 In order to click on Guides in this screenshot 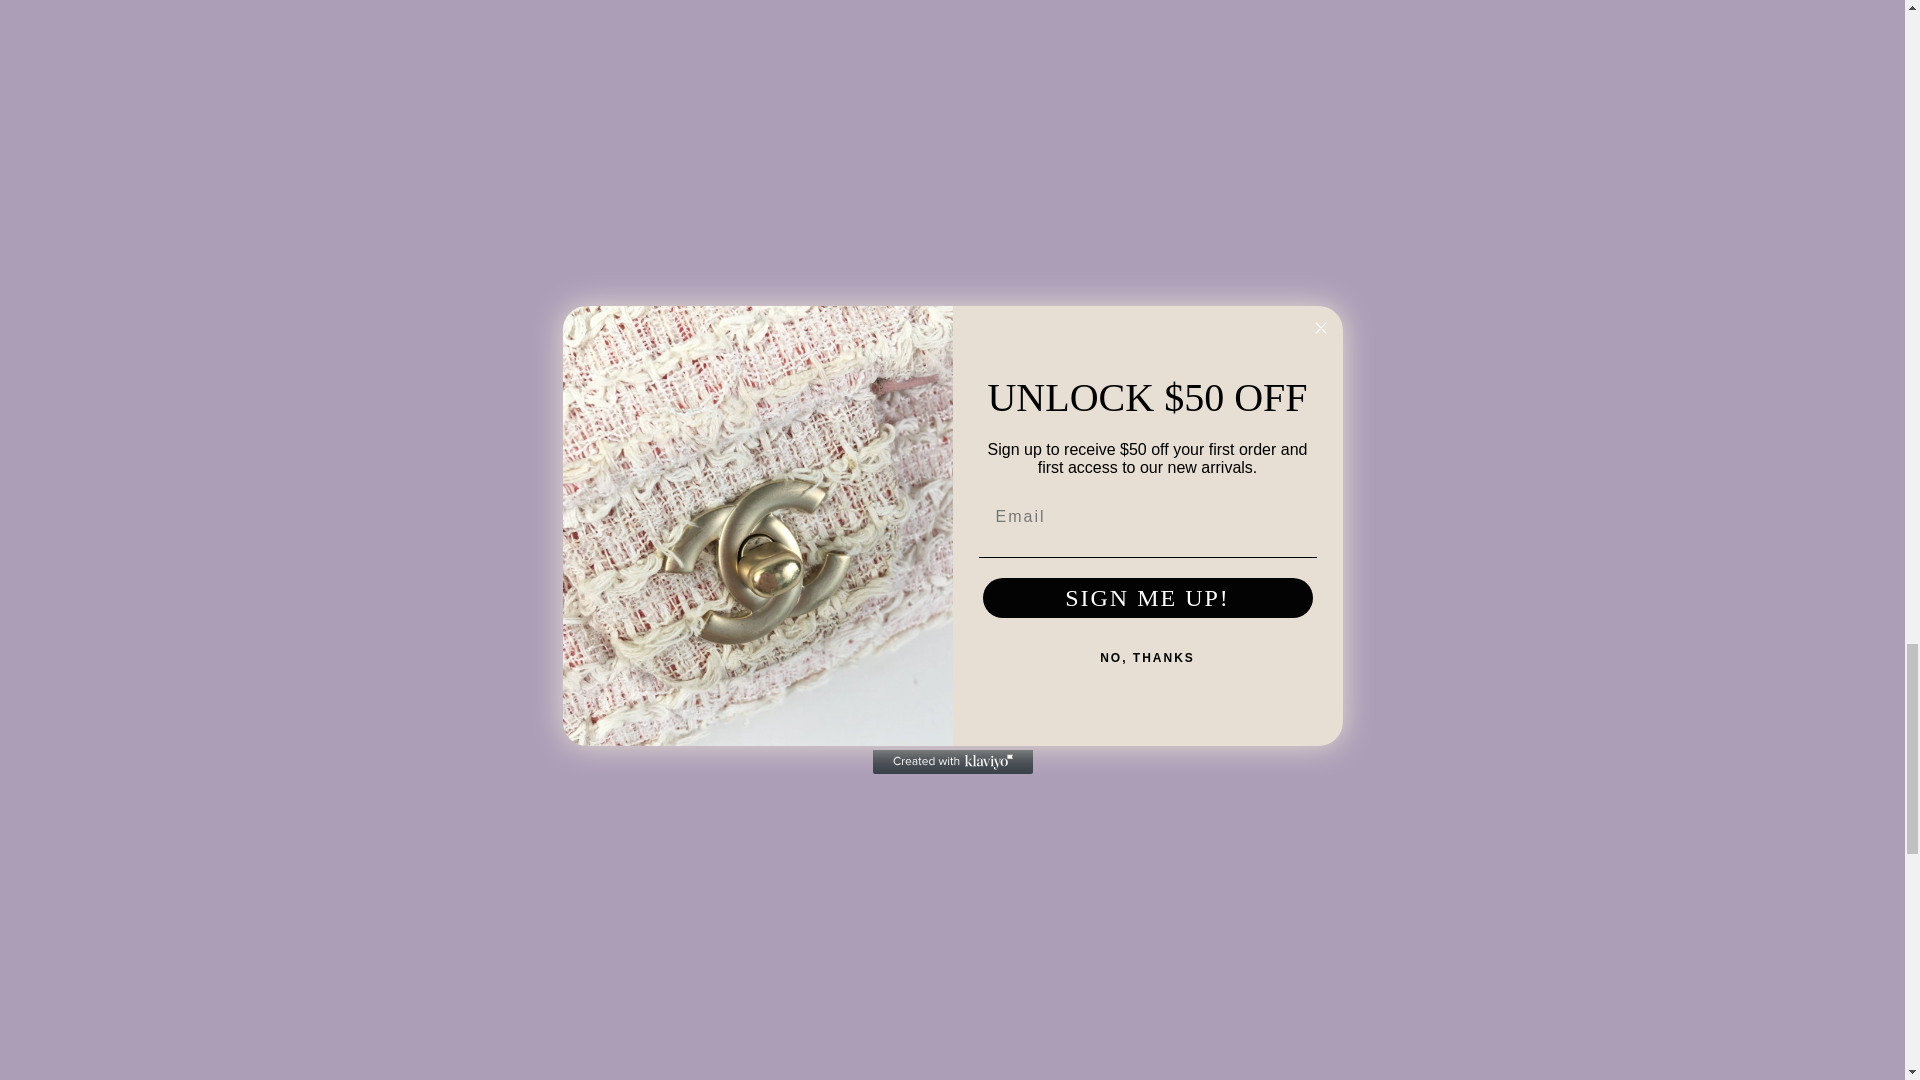, I will do `click(576, 16)`.